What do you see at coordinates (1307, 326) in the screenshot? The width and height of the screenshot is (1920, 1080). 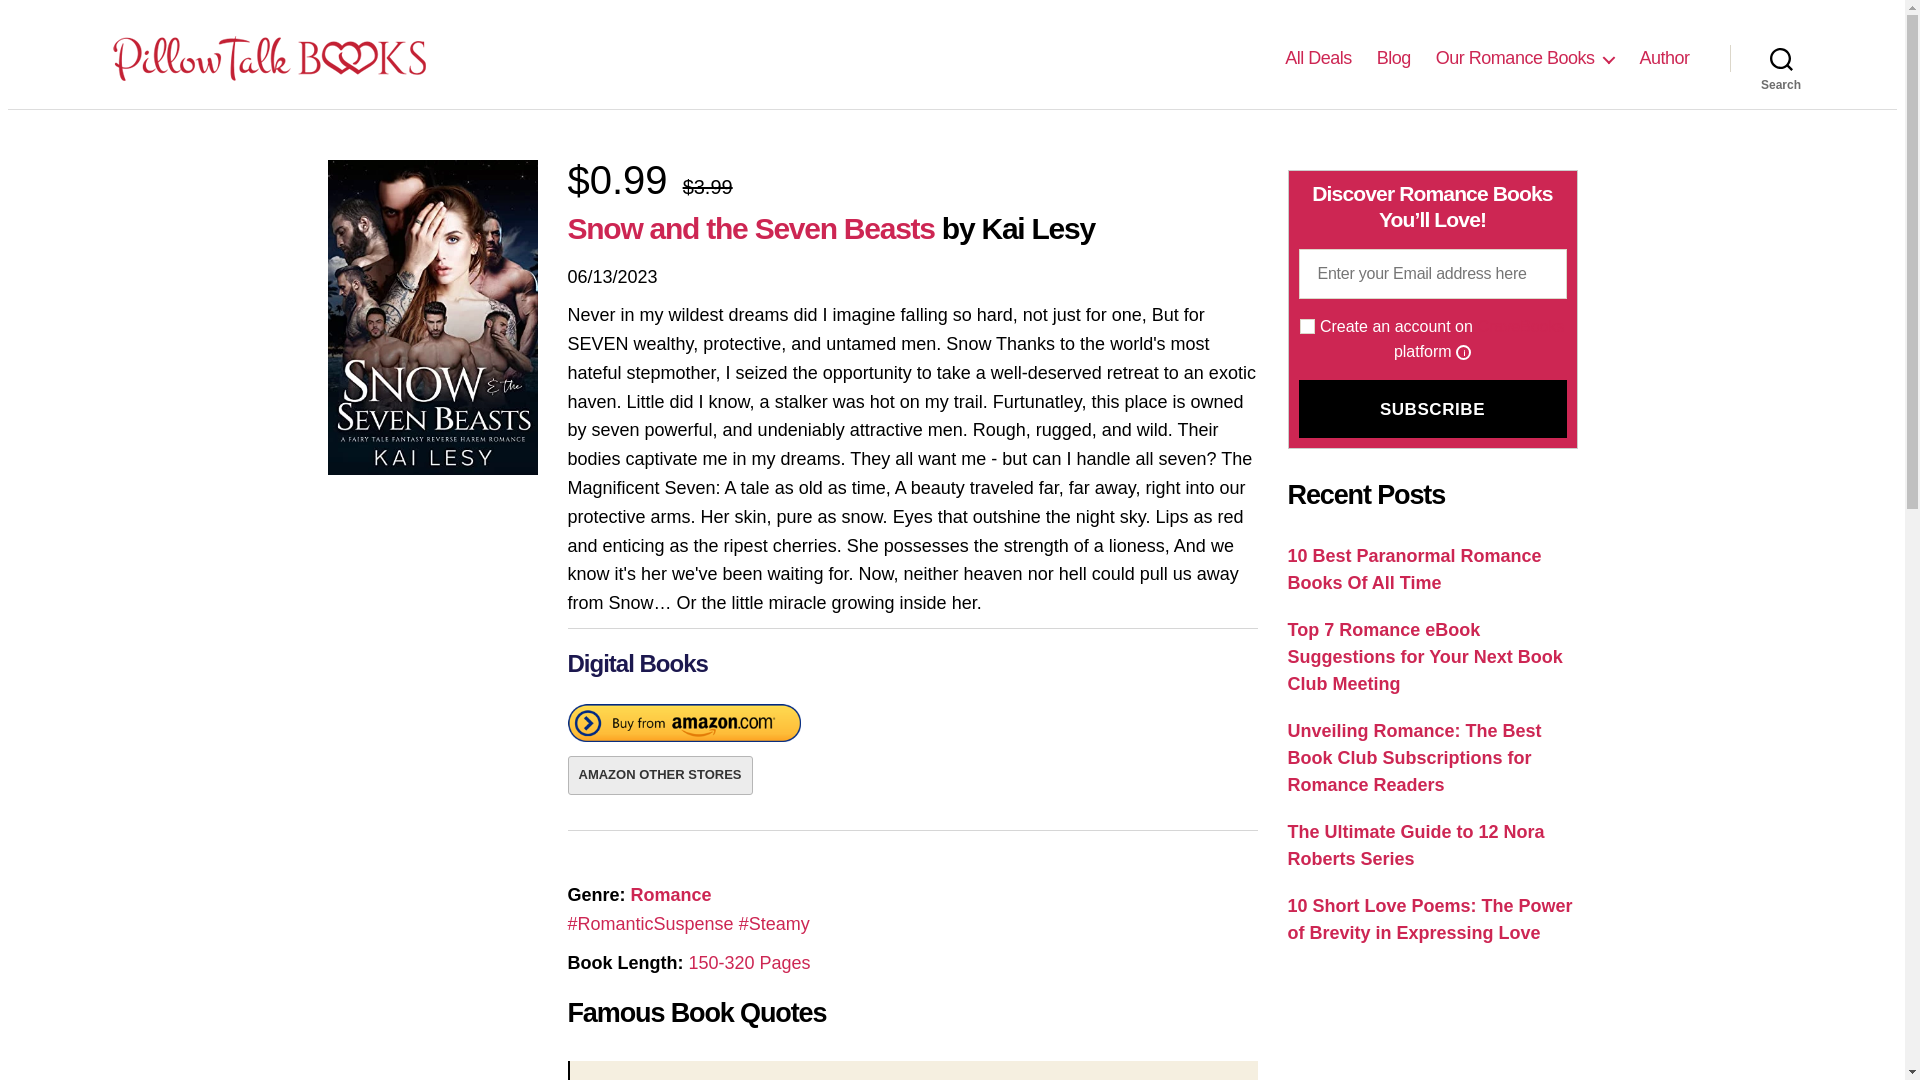 I see `true` at bounding box center [1307, 326].